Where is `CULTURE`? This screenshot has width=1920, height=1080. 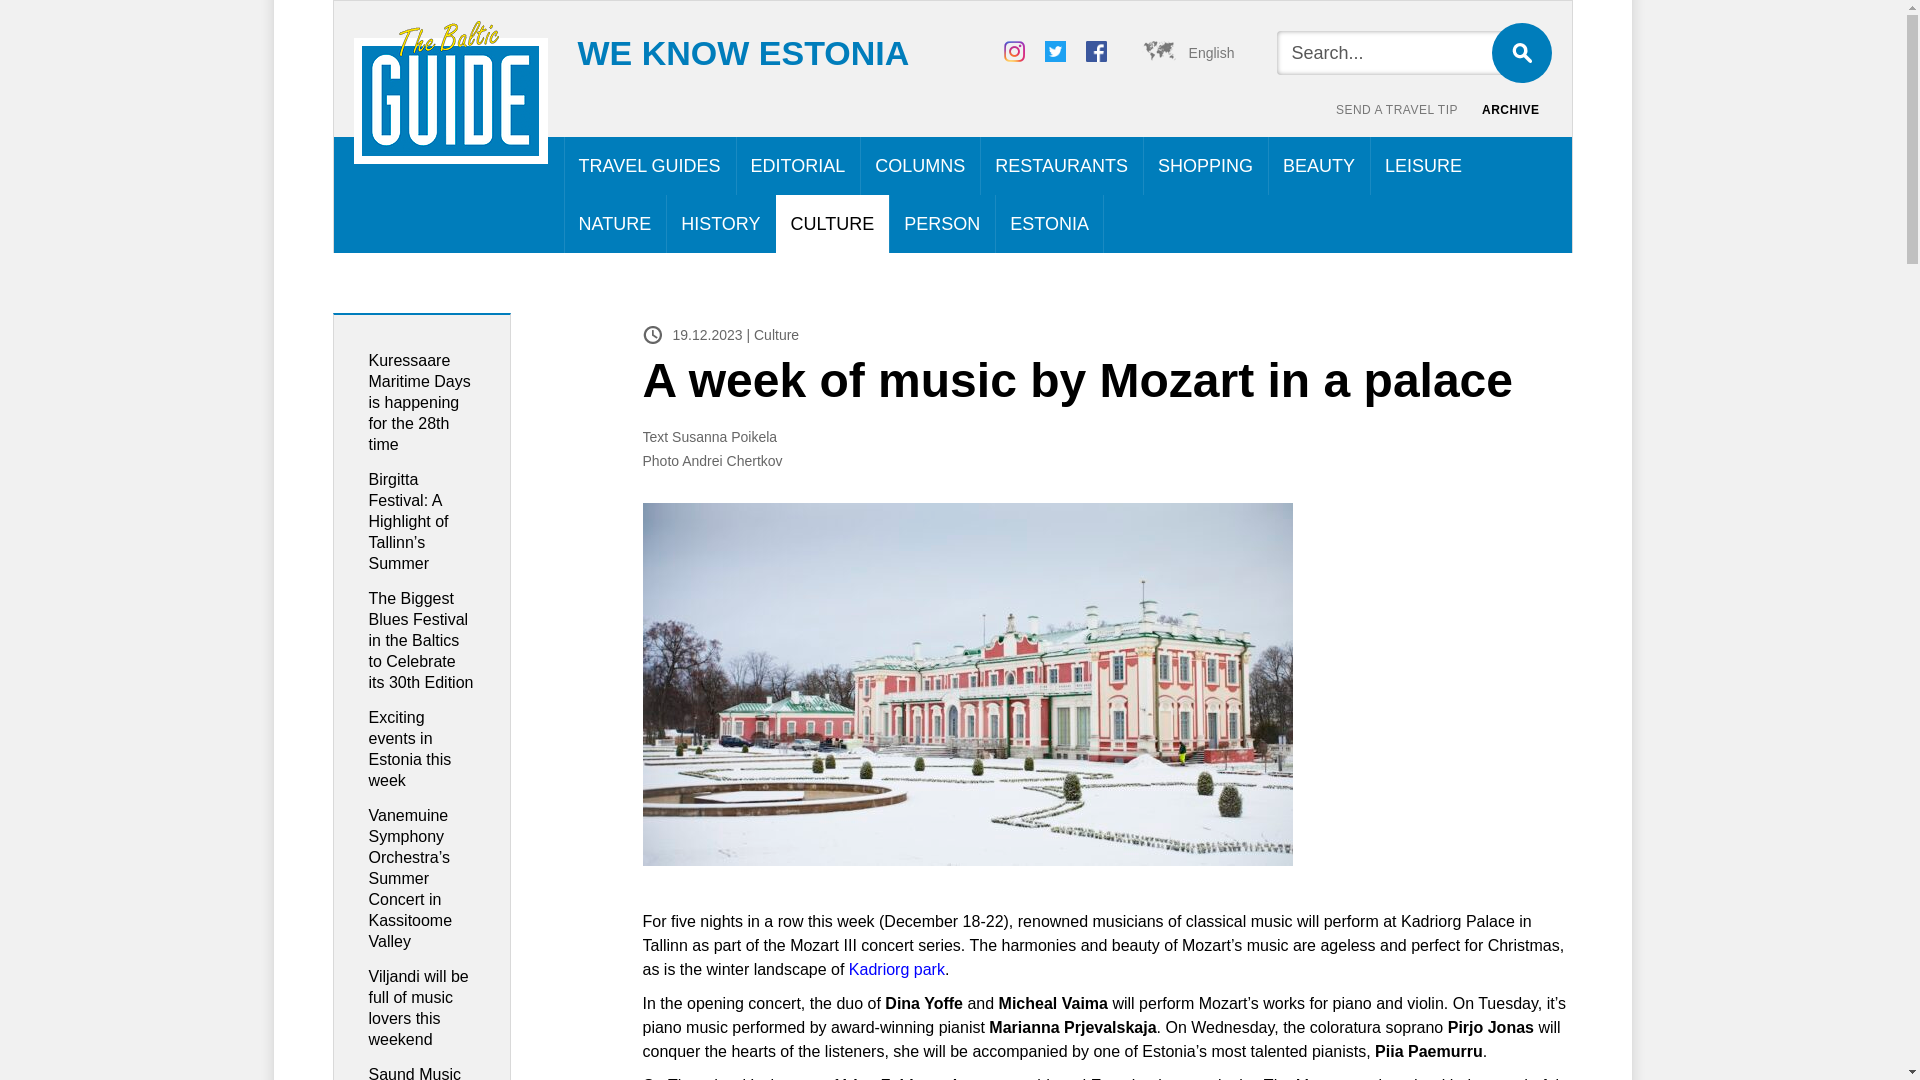 CULTURE is located at coordinates (832, 224).